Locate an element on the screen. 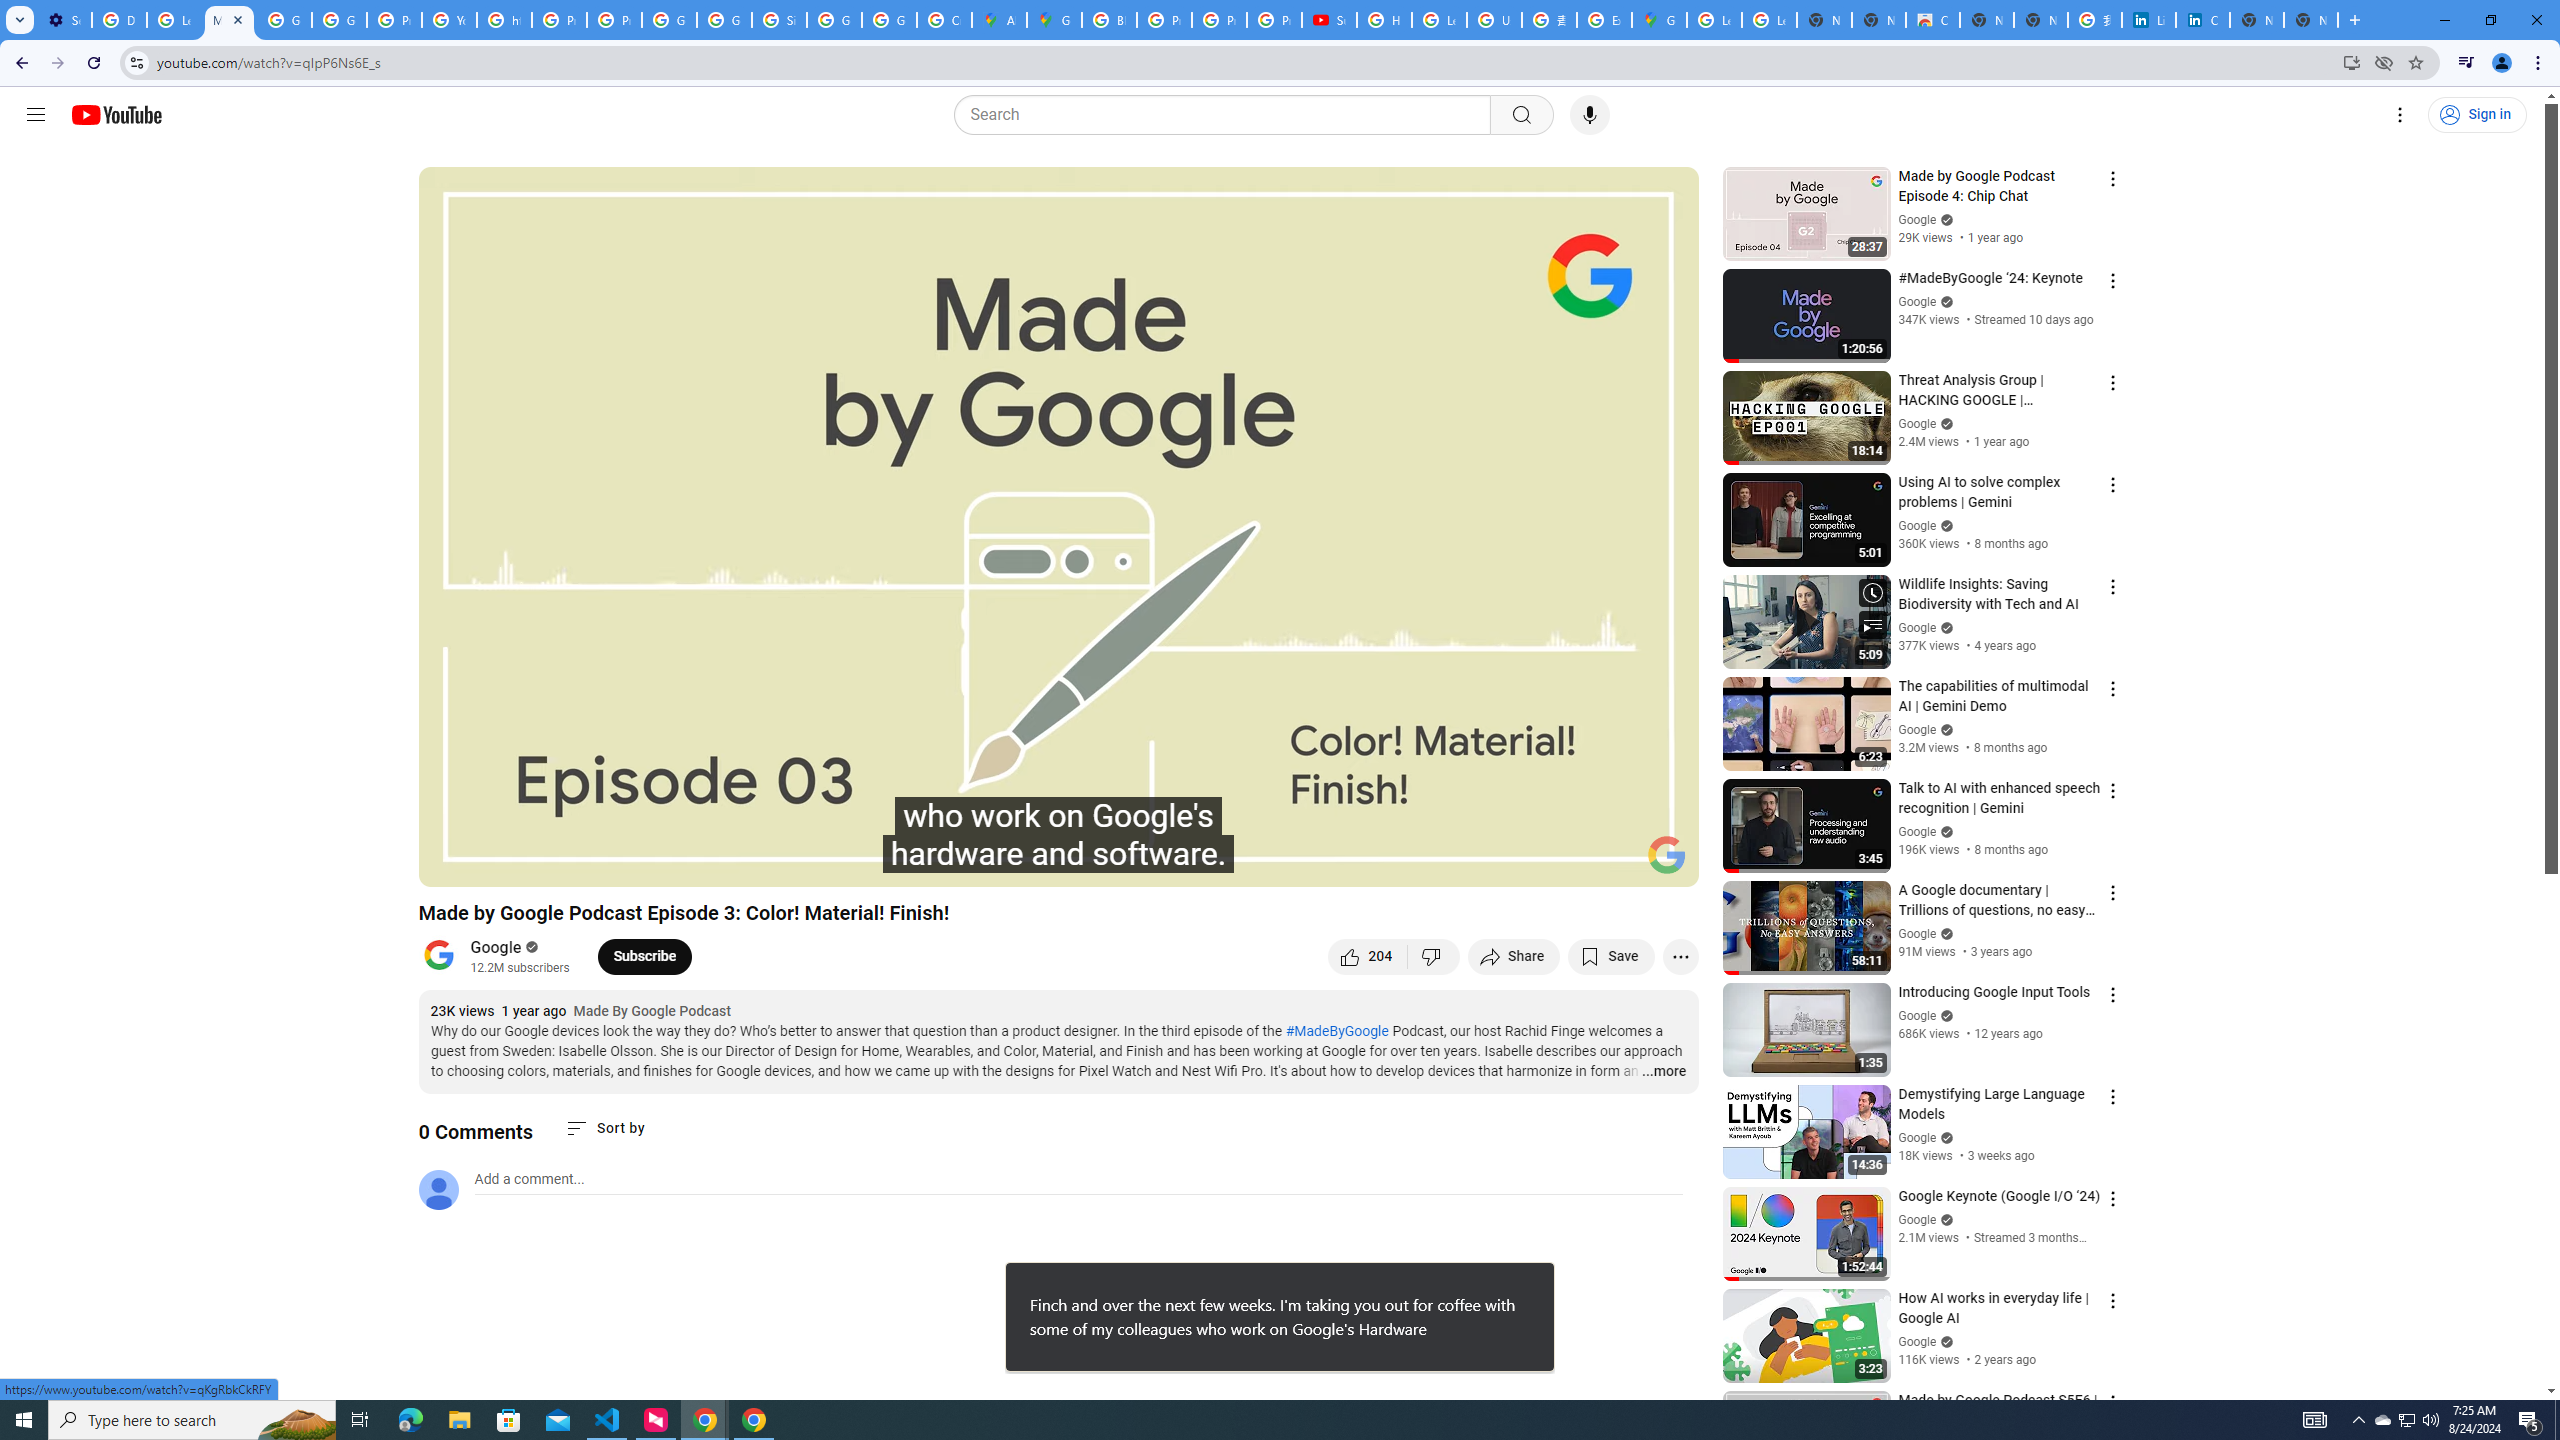 This screenshot has height=1440, width=2560. Sort comments is located at coordinates (605, 1128).